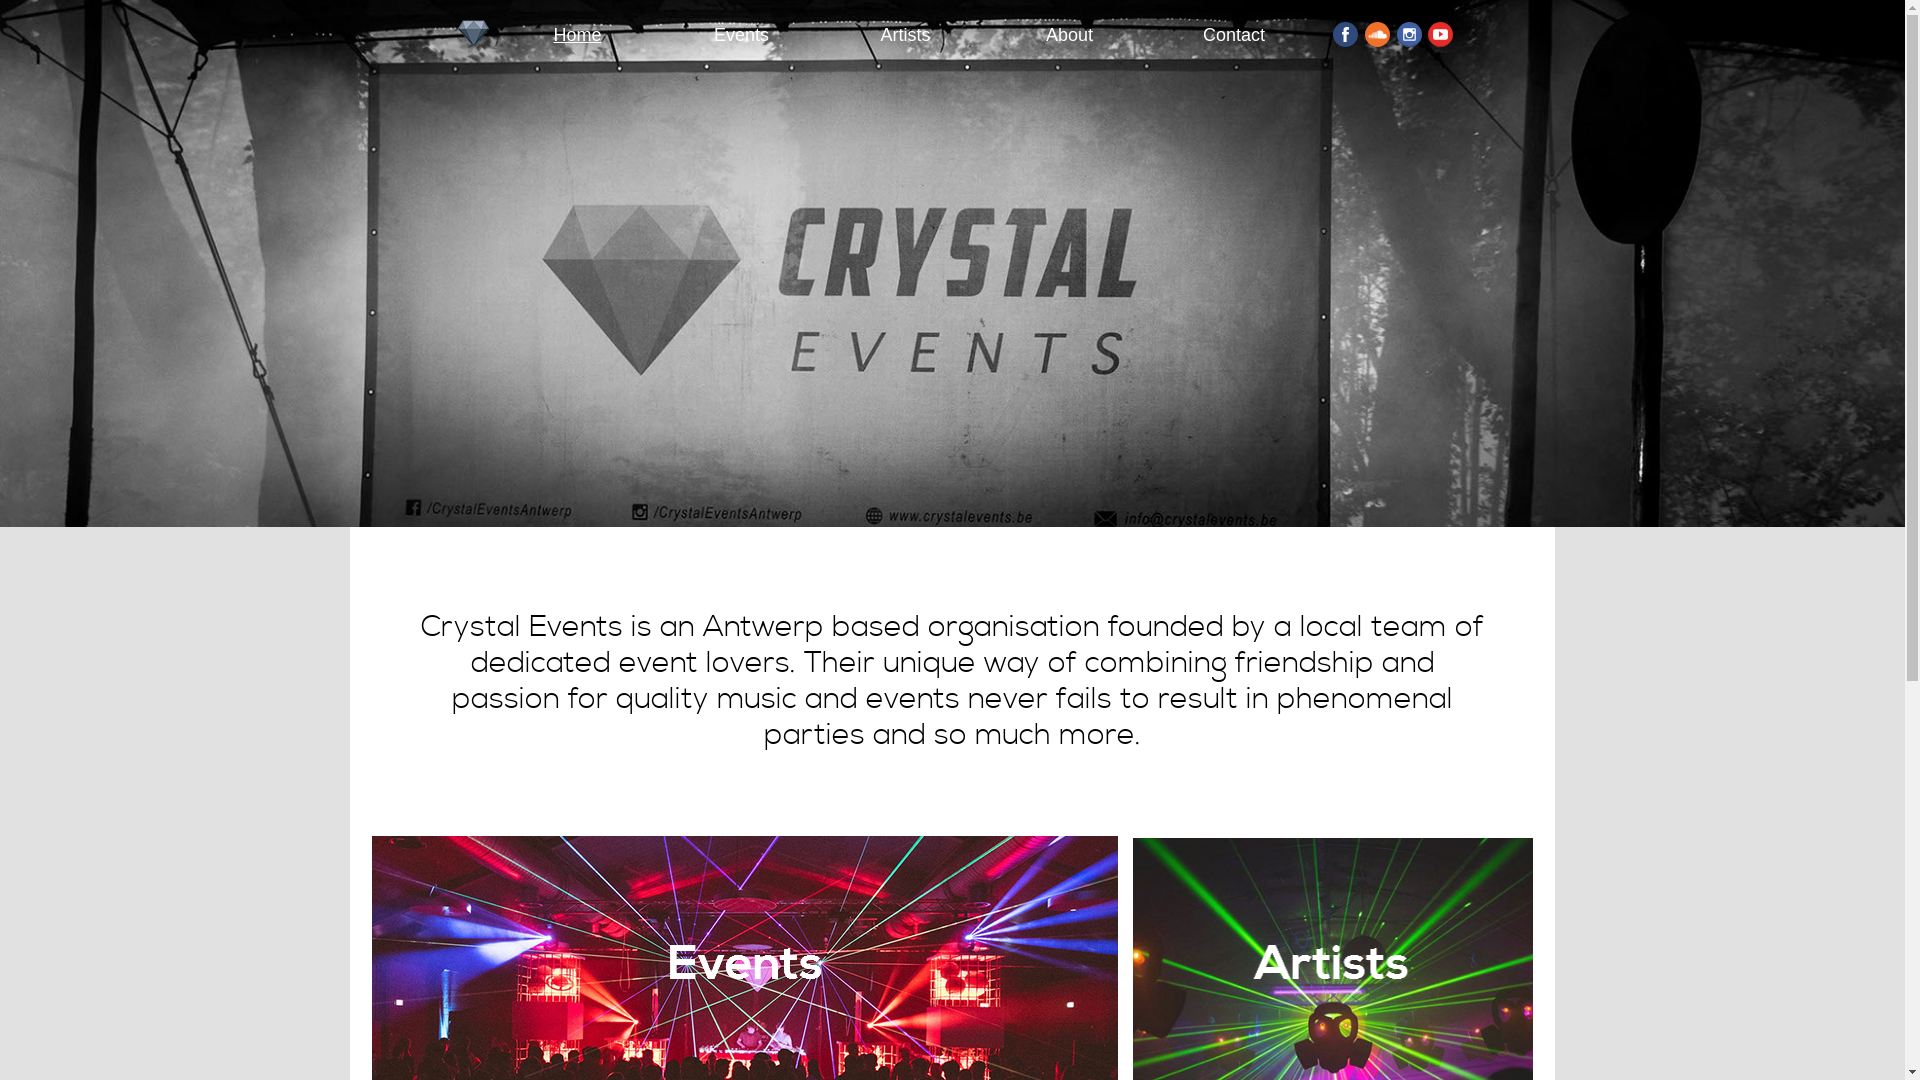 The height and width of the screenshot is (1080, 1920). Describe the element at coordinates (905, 35) in the screenshot. I see `Artists` at that location.